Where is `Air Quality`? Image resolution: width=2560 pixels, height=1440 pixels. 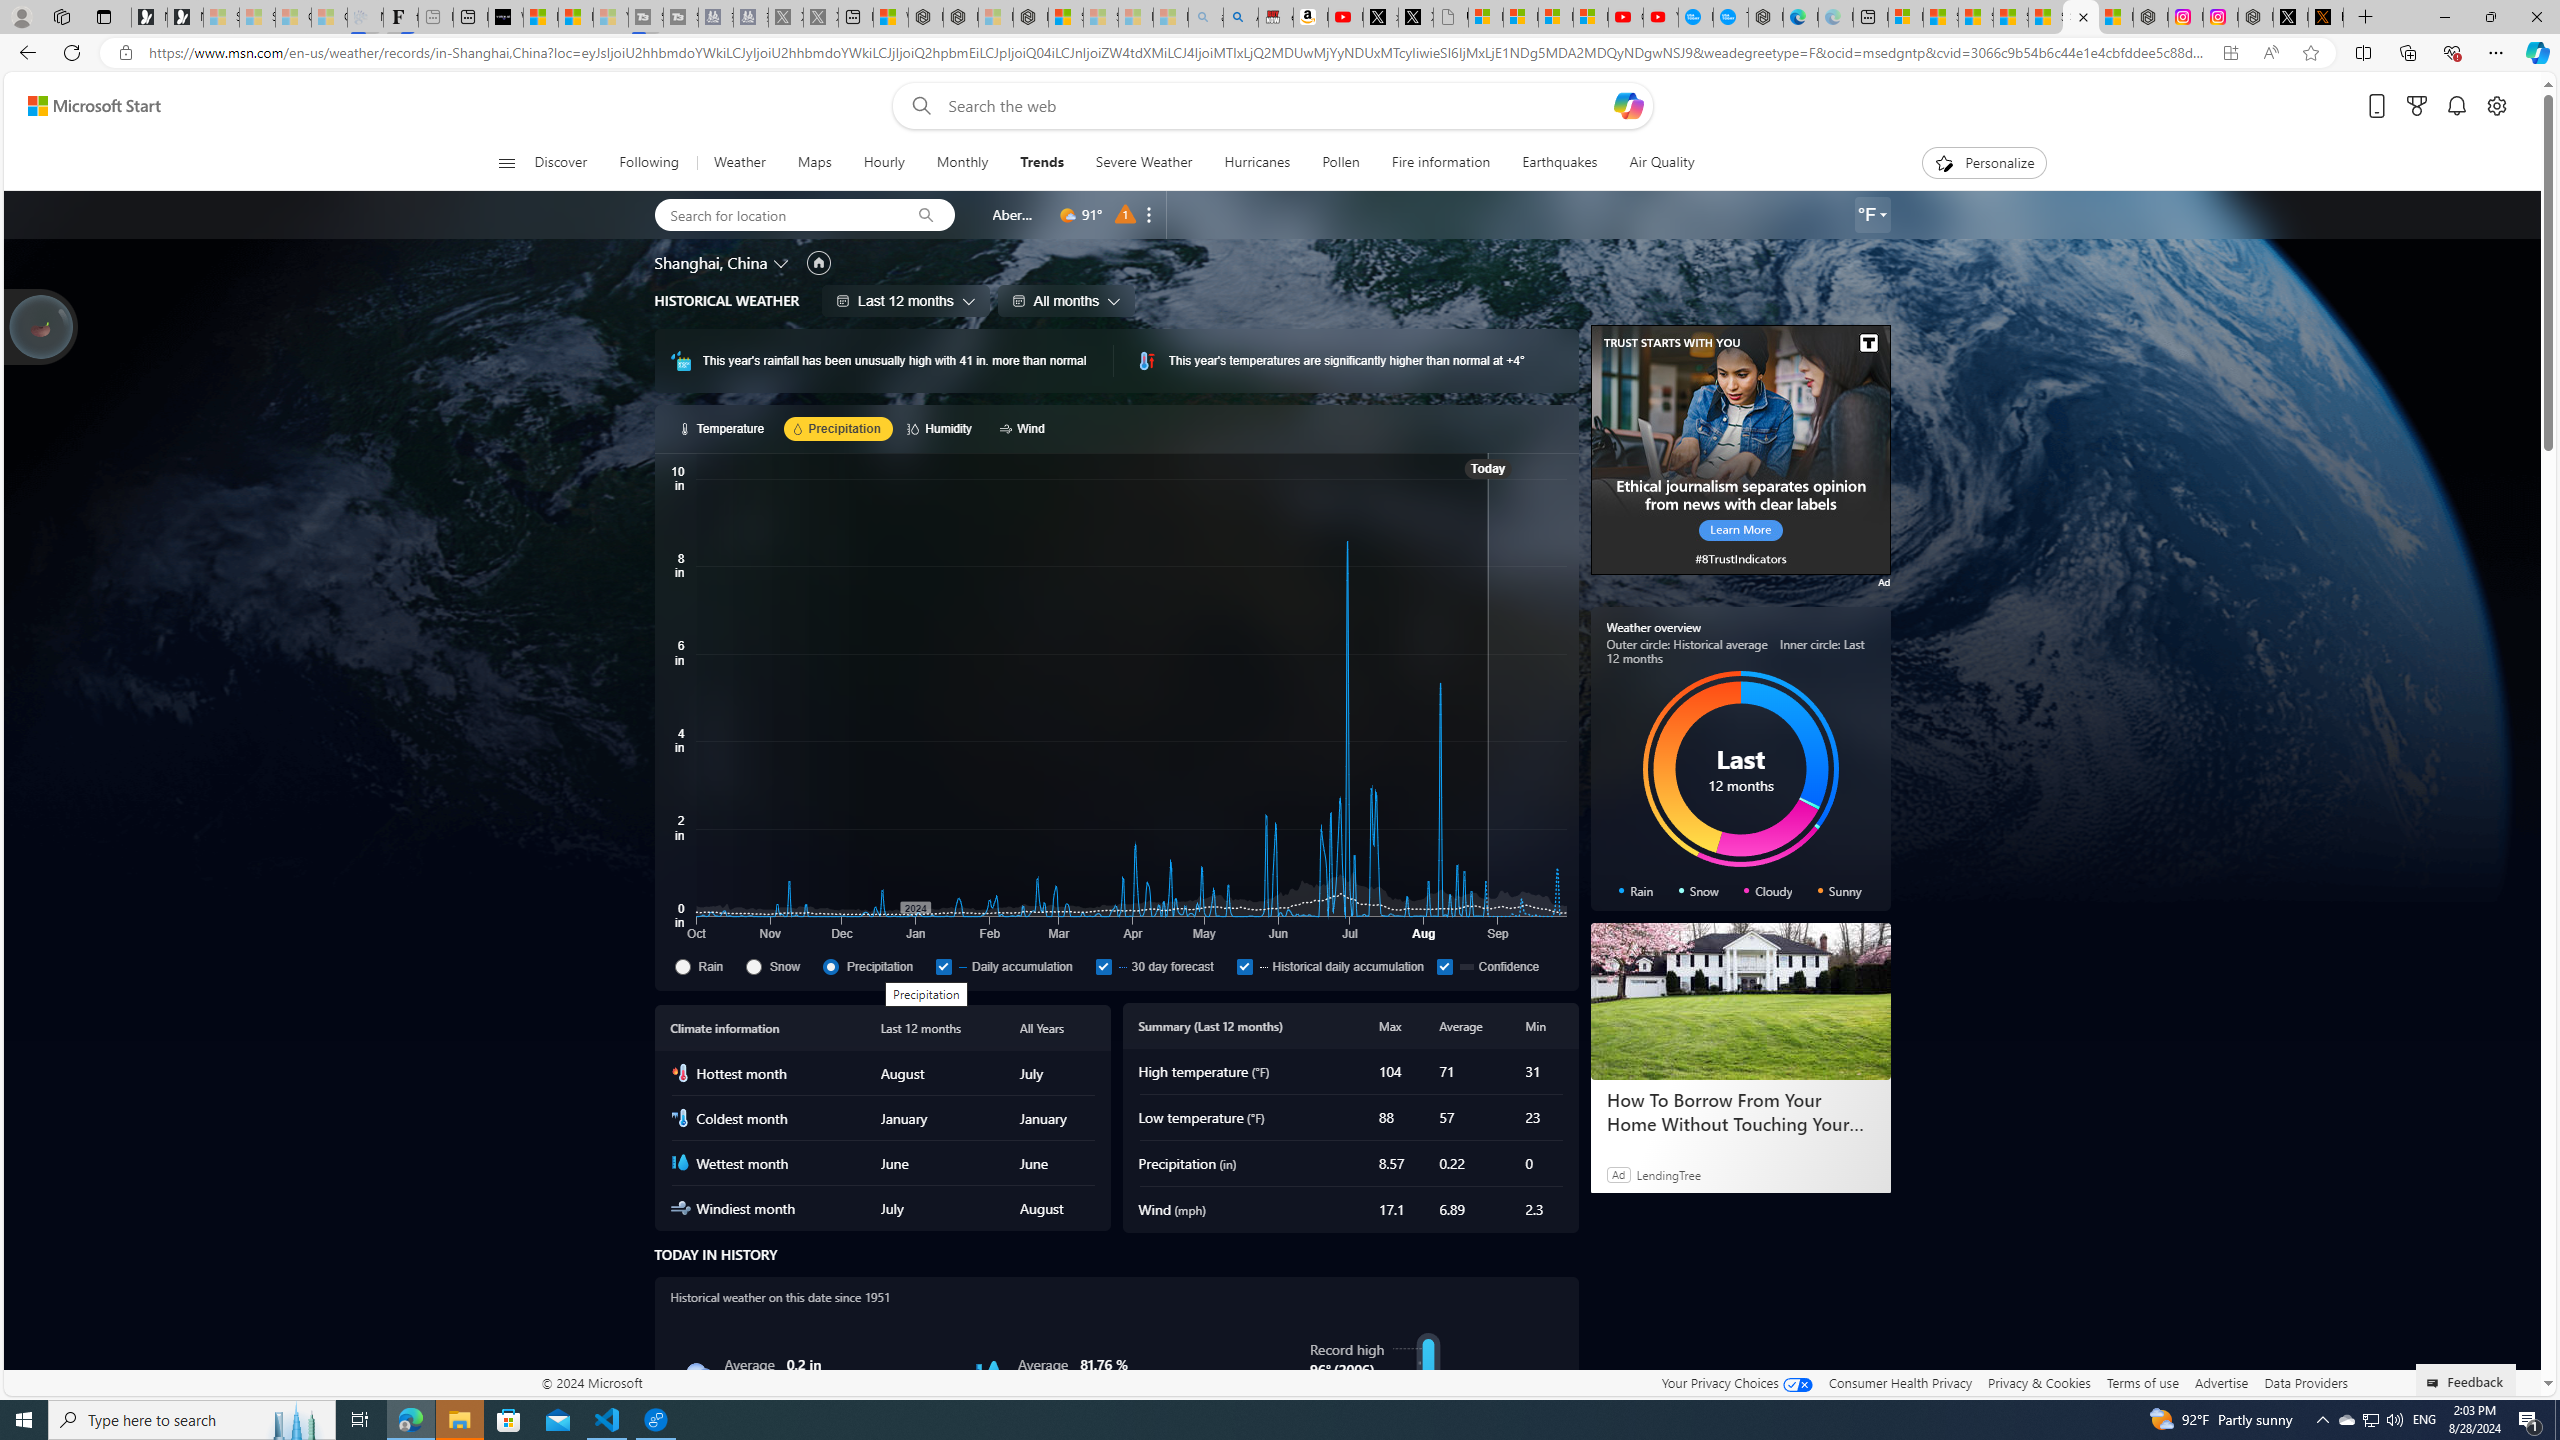
Air Quality is located at coordinates (1653, 163).